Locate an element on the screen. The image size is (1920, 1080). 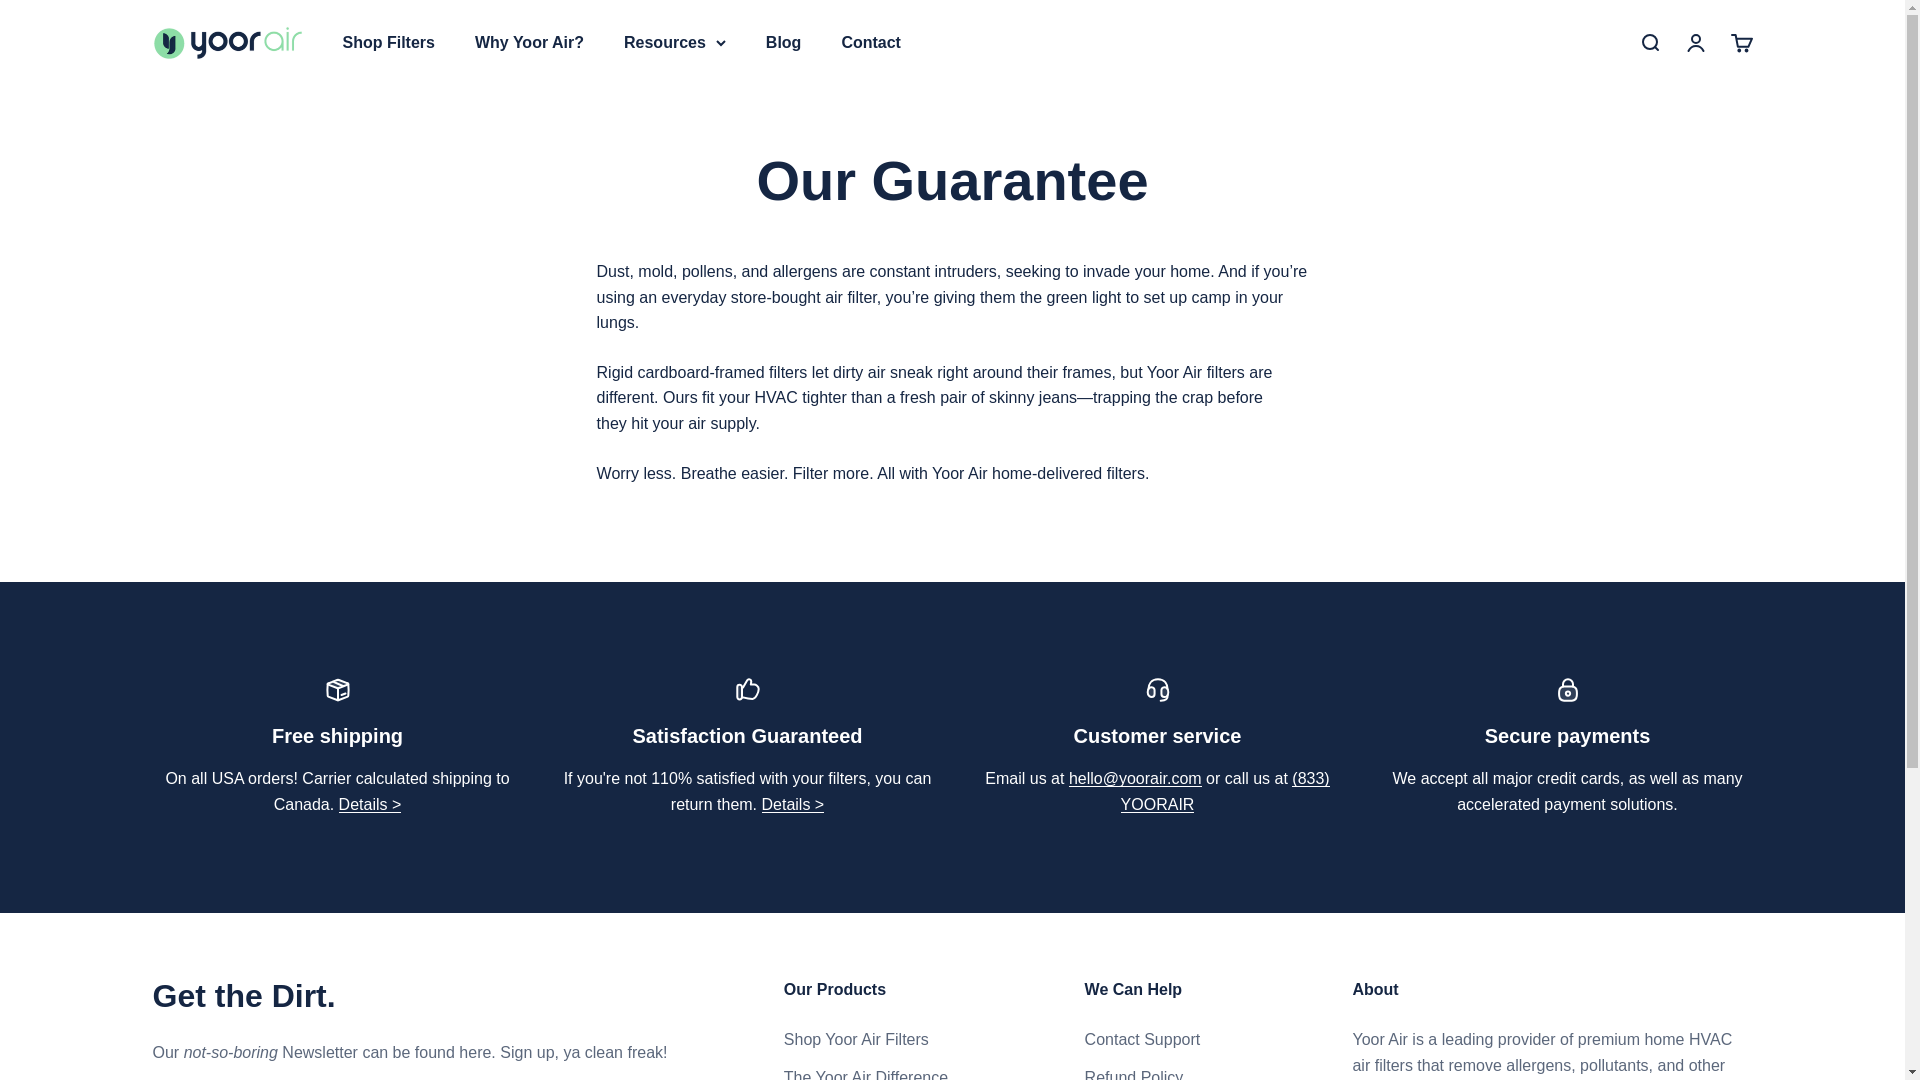
Refund Policy is located at coordinates (794, 804).